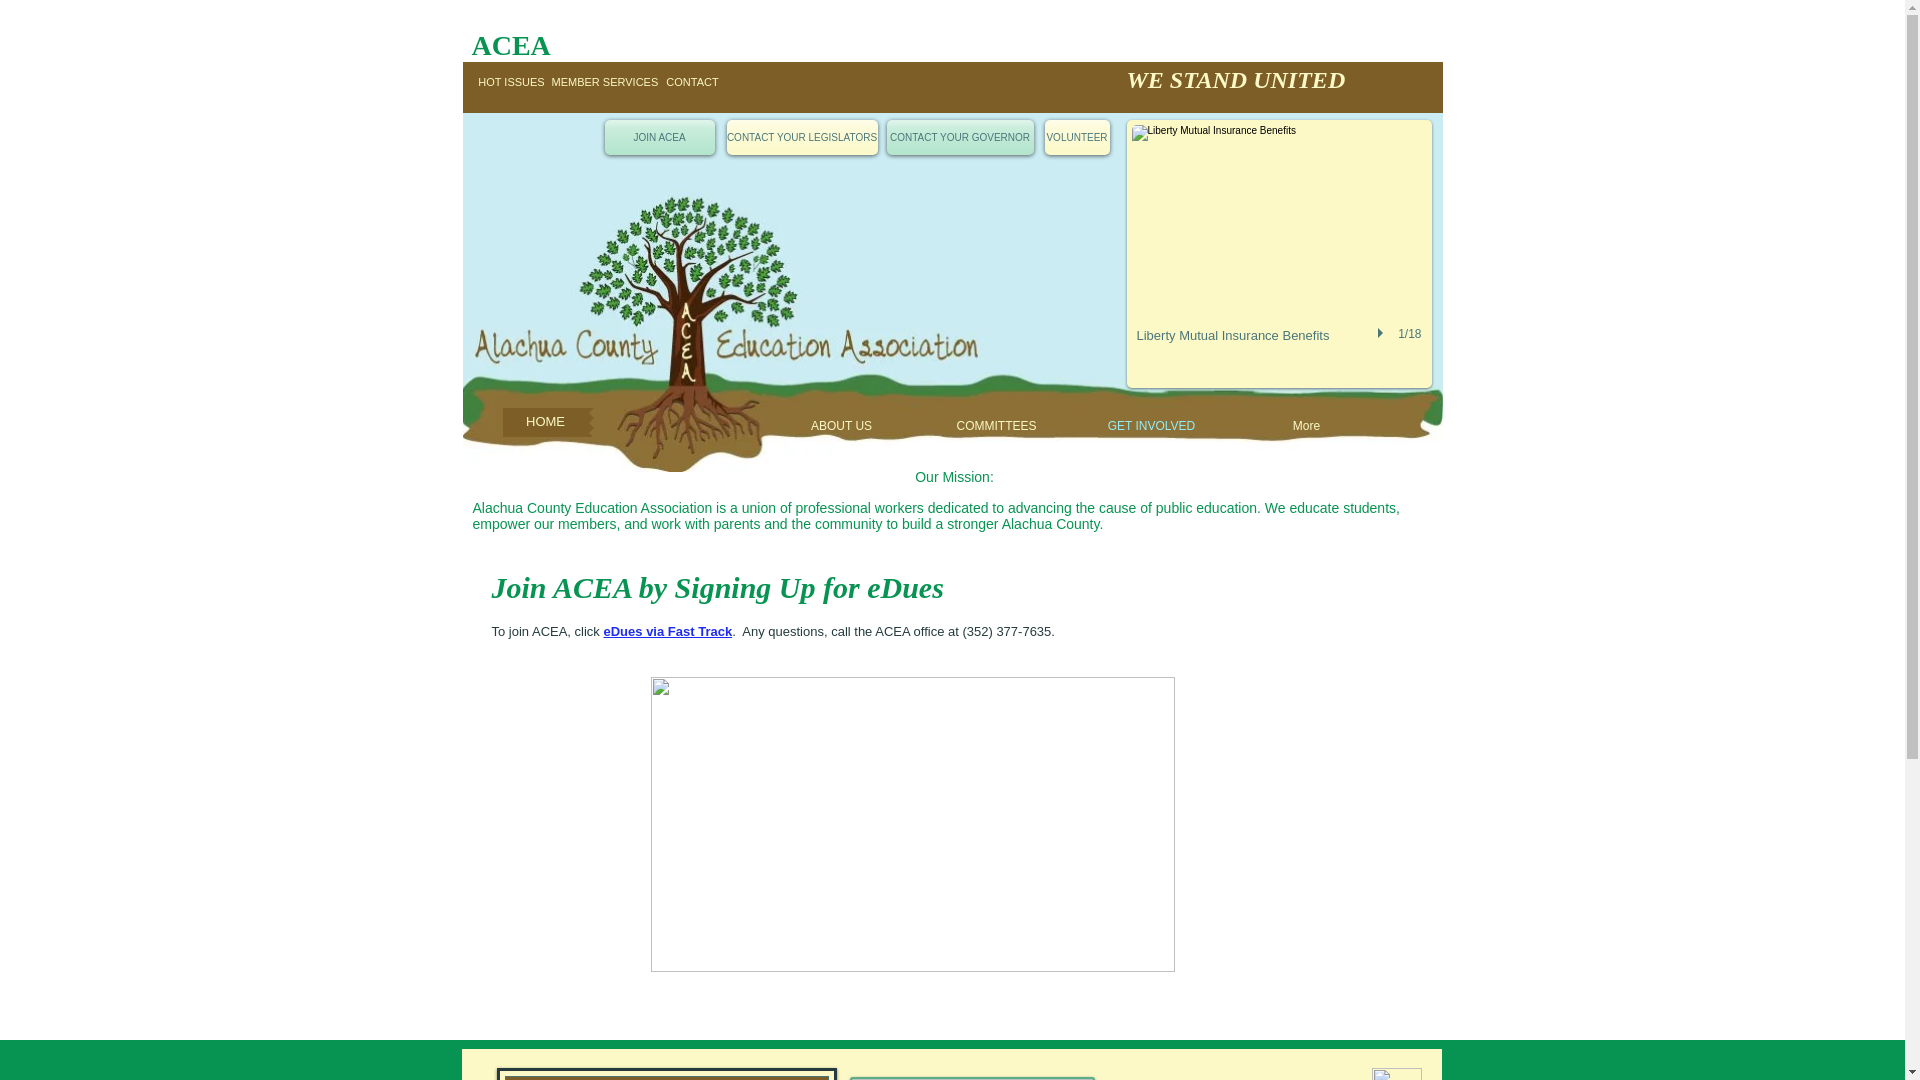 The height and width of the screenshot is (1080, 1920). Describe the element at coordinates (659, 137) in the screenshot. I see `JOIN ACEA` at that location.